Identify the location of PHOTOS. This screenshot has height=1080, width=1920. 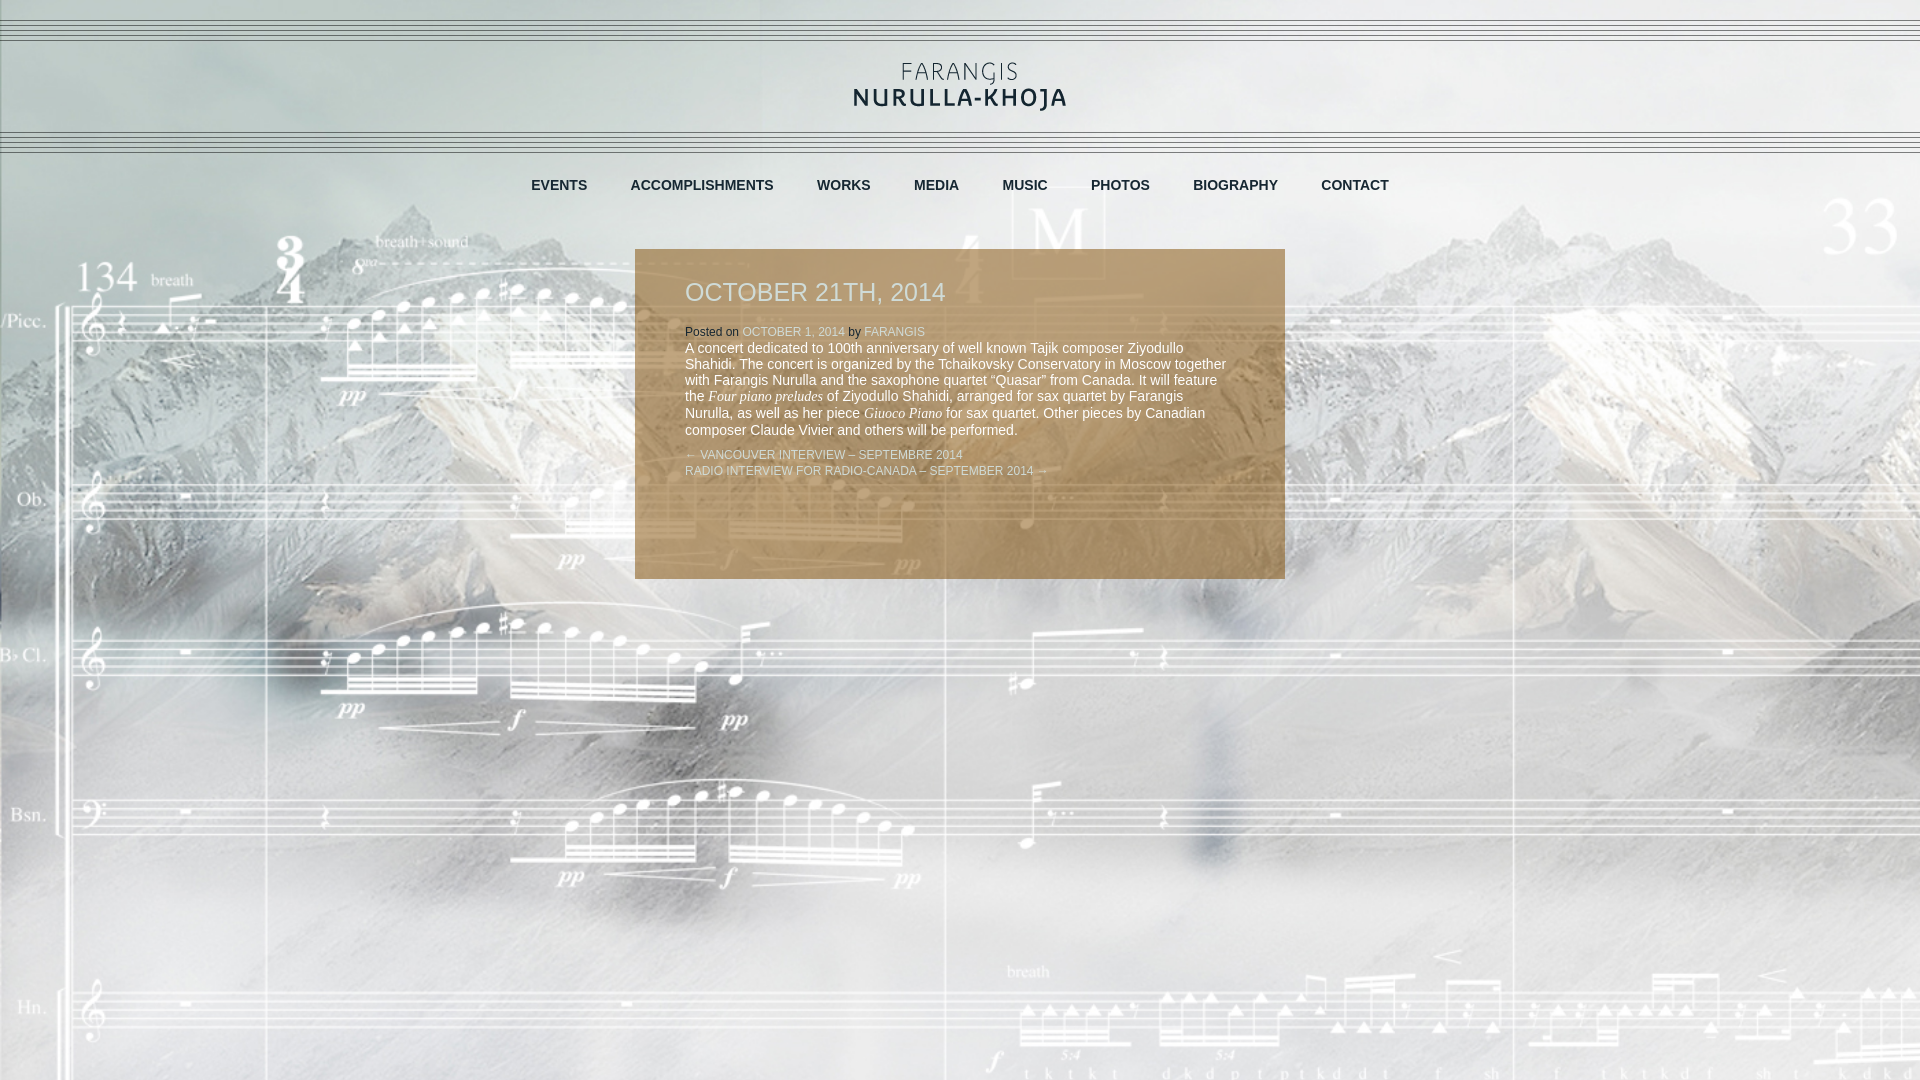
(1120, 185).